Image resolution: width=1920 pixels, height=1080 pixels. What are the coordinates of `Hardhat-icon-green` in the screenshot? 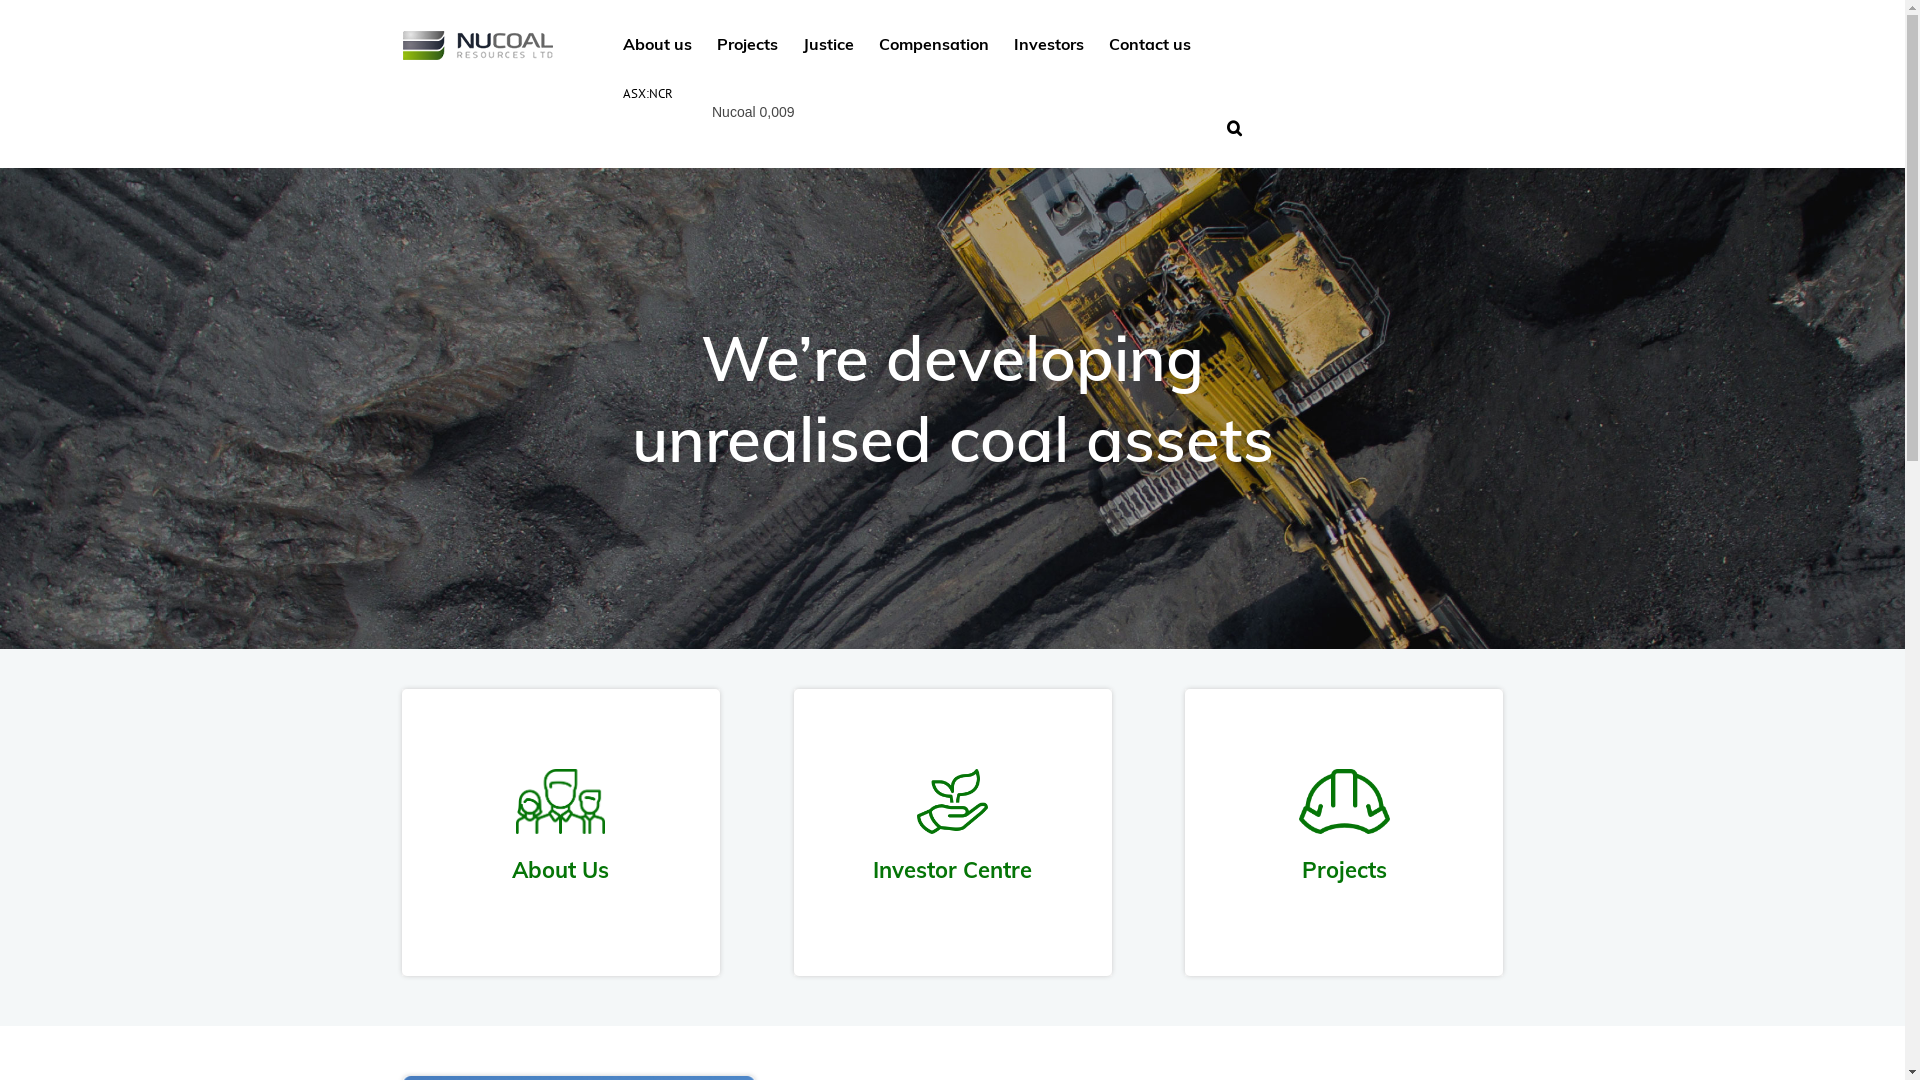 It's located at (1345, 802).